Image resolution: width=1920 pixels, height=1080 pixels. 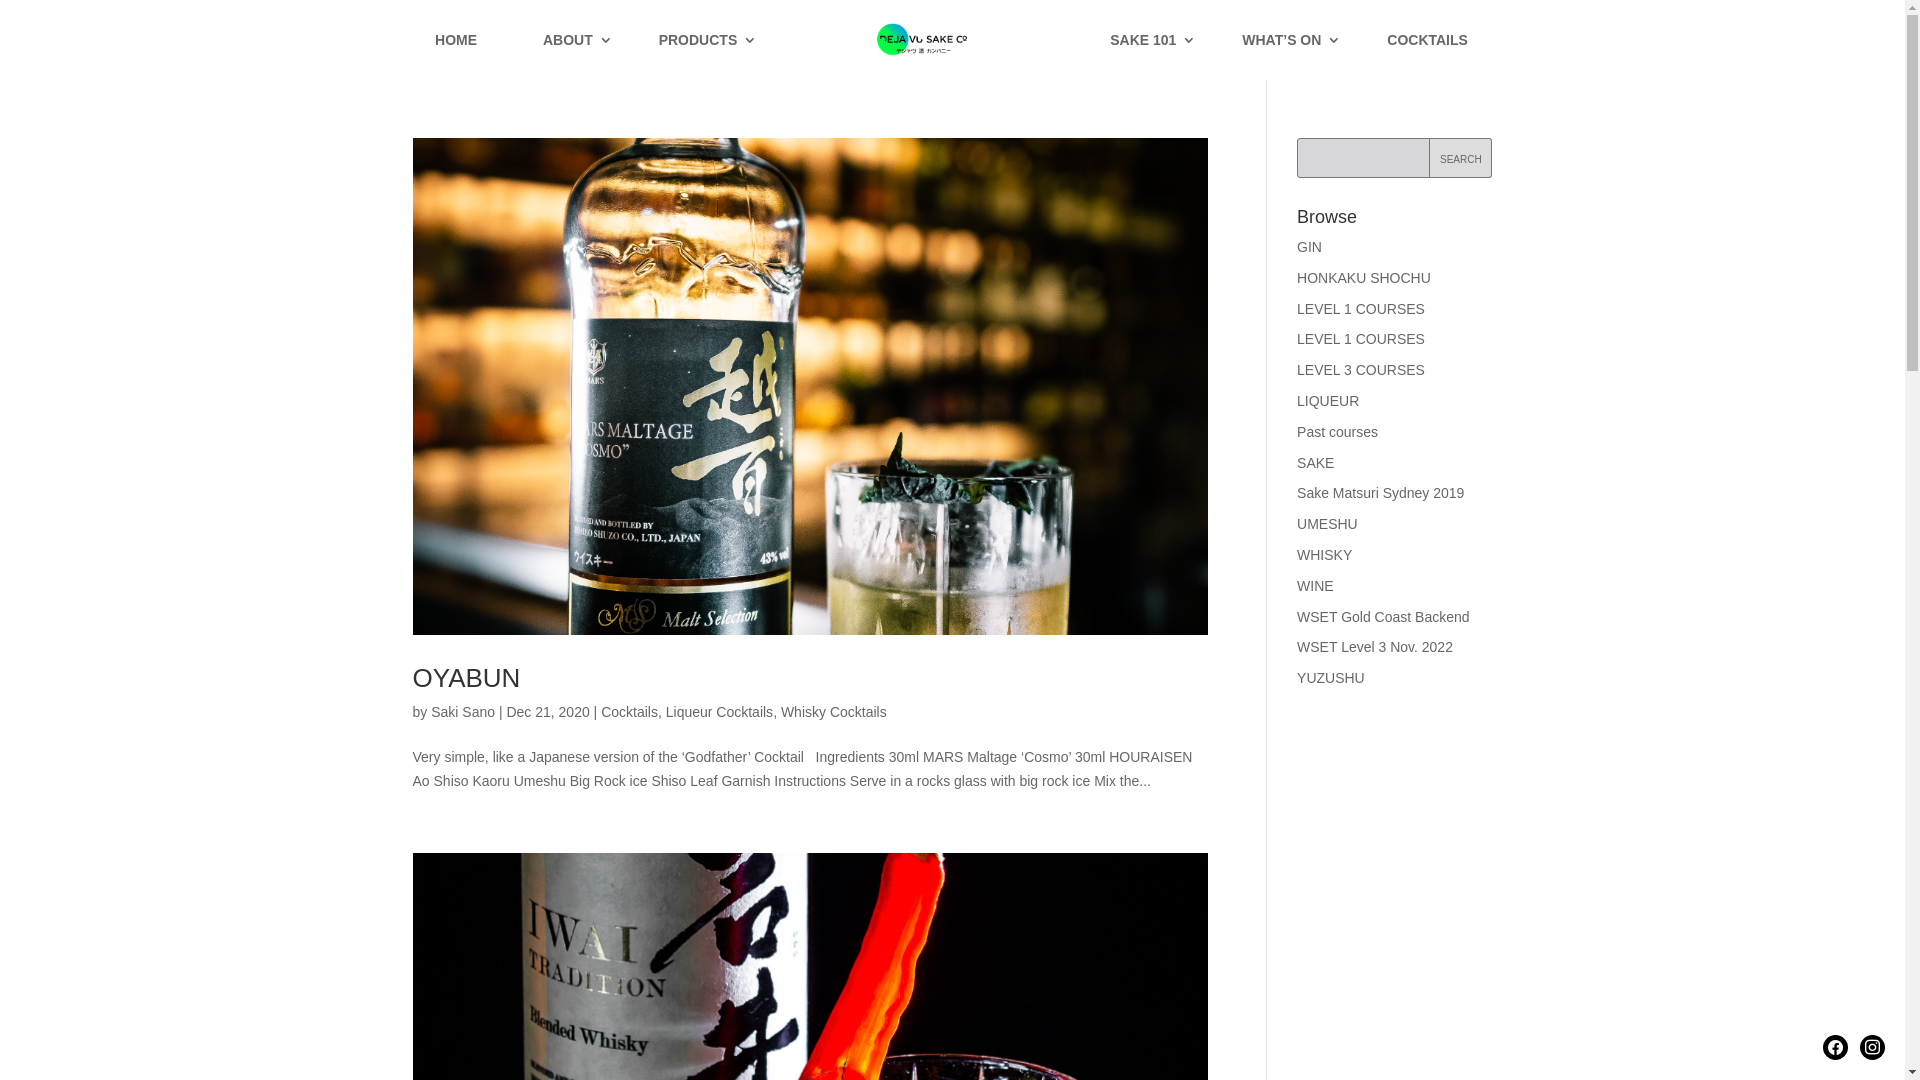 I want to click on GIN, so click(x=1310, y=247).